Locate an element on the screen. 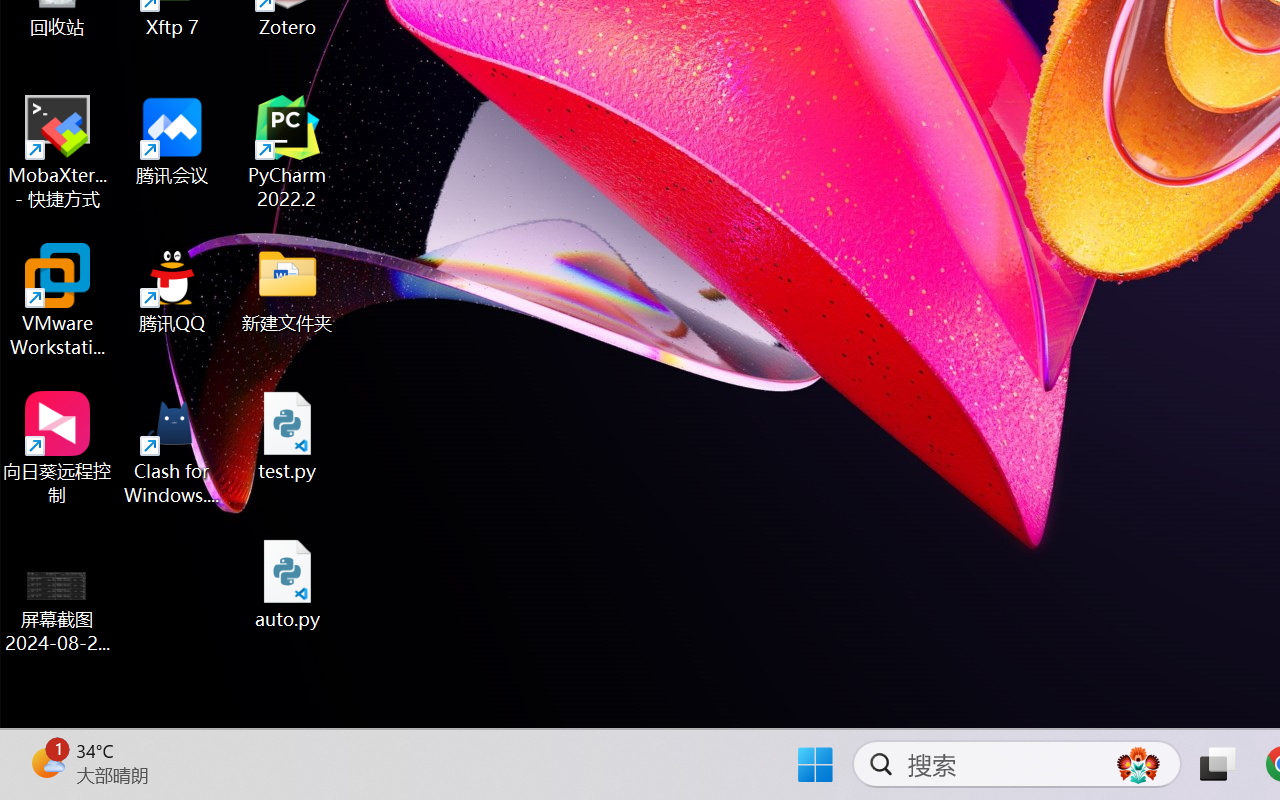 The image size is (1280, 800). VMware Workstation Pro is located at coordinates (58, 300).